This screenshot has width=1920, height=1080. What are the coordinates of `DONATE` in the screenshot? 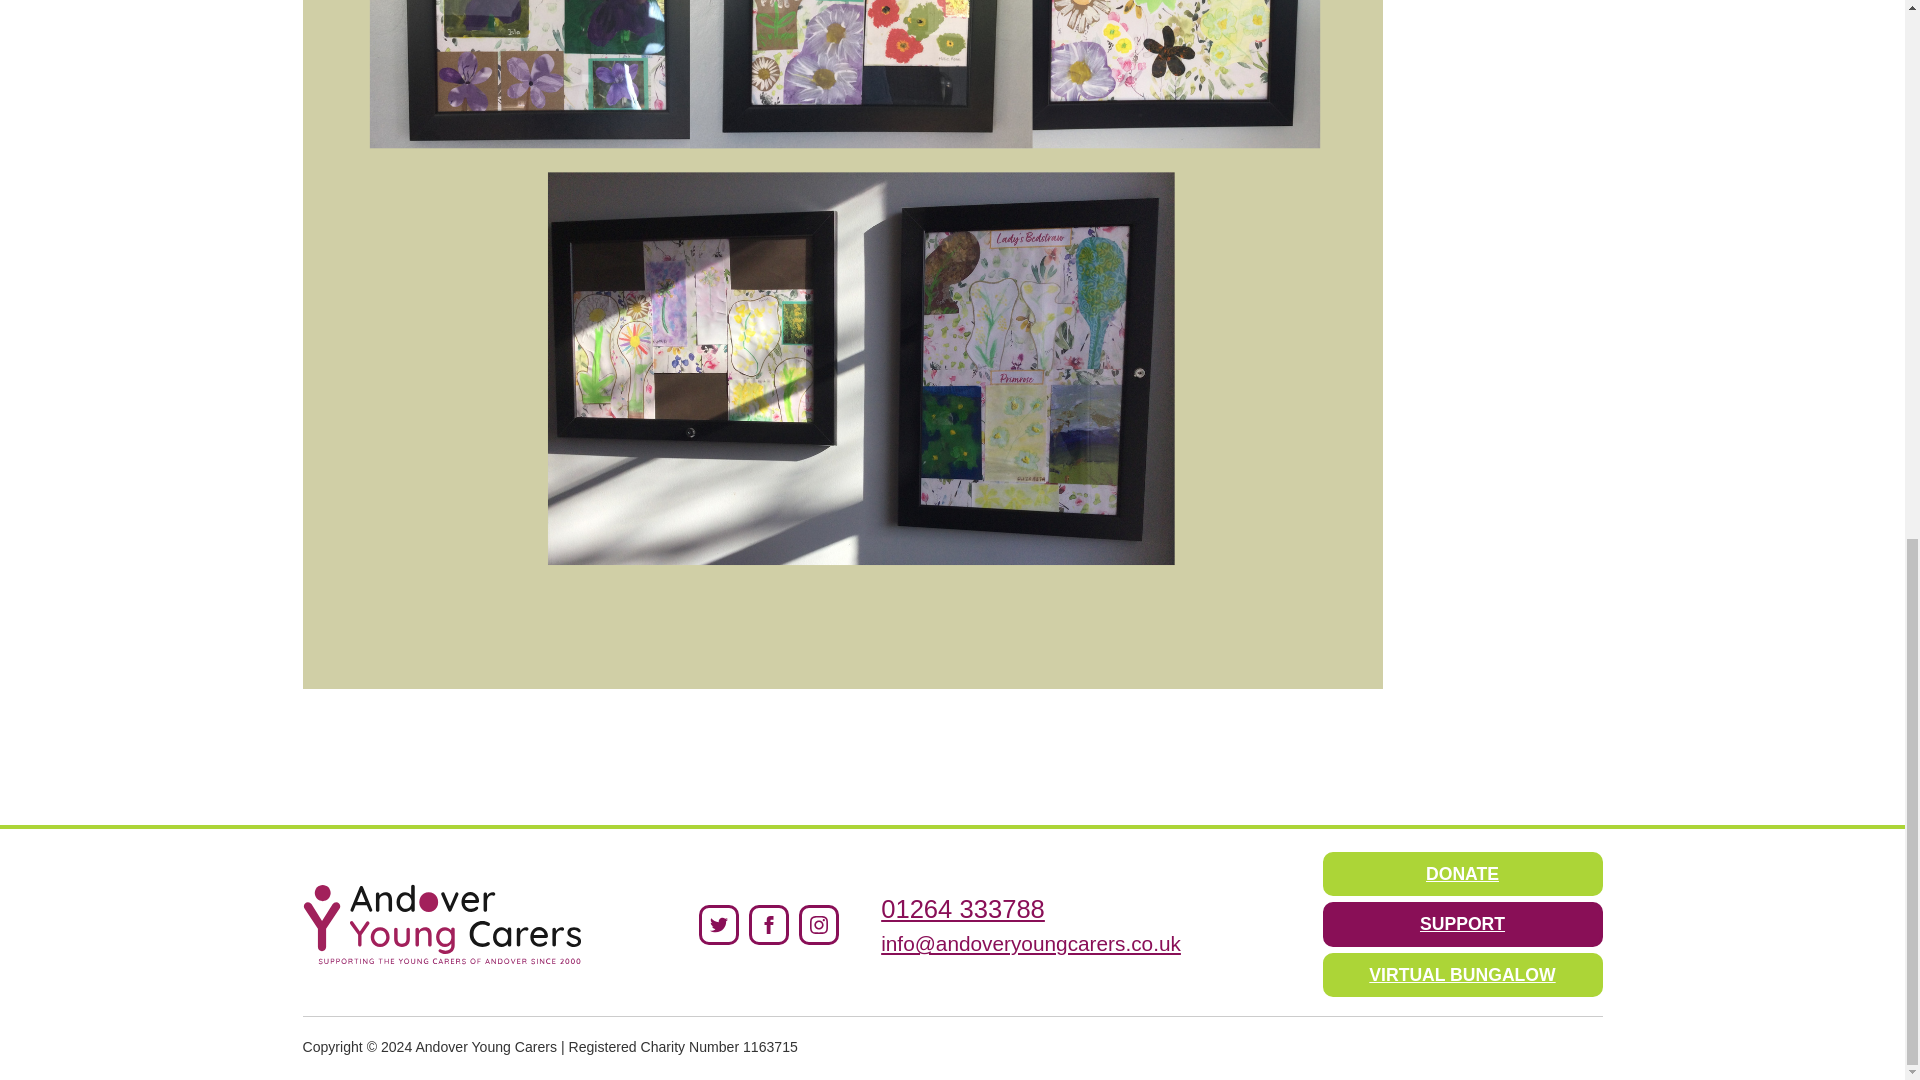 It's located at (1462, 874).